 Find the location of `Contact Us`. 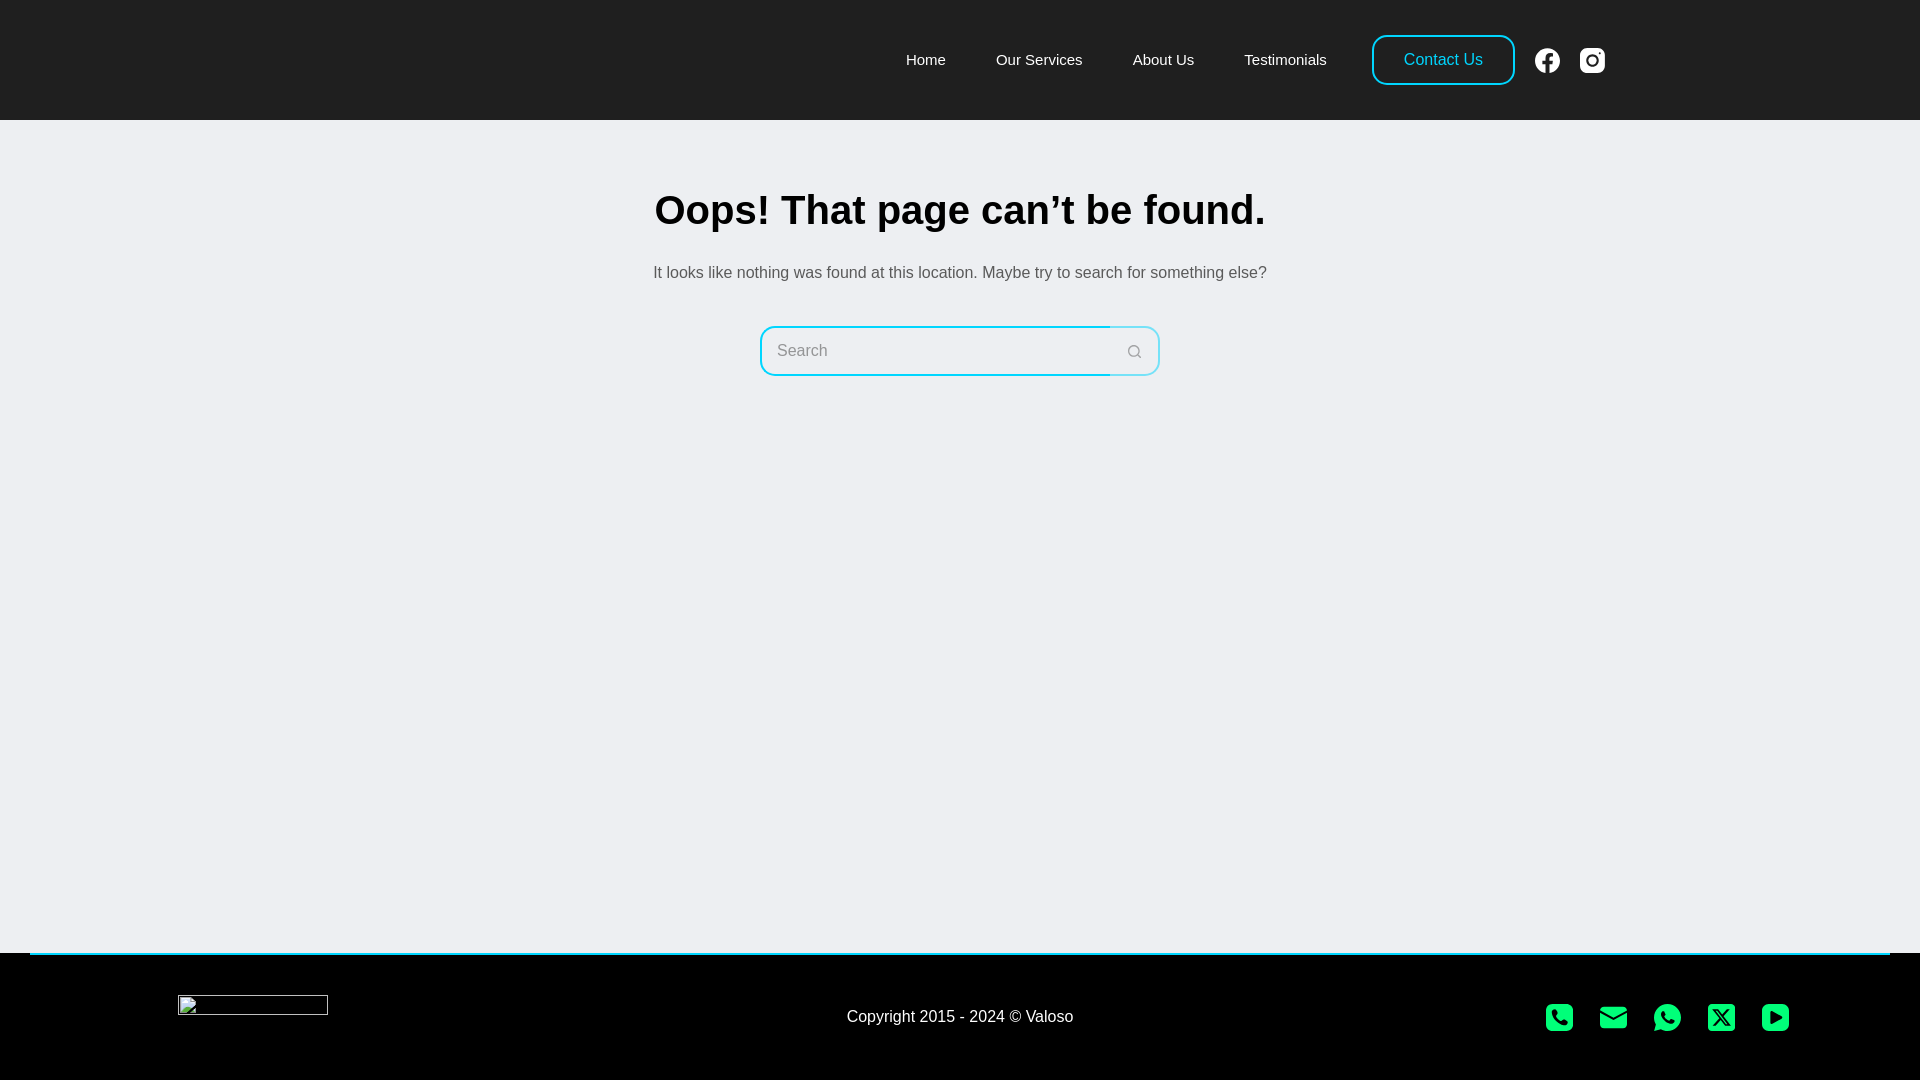

Contact Us is located at coordinates (1443, 60).